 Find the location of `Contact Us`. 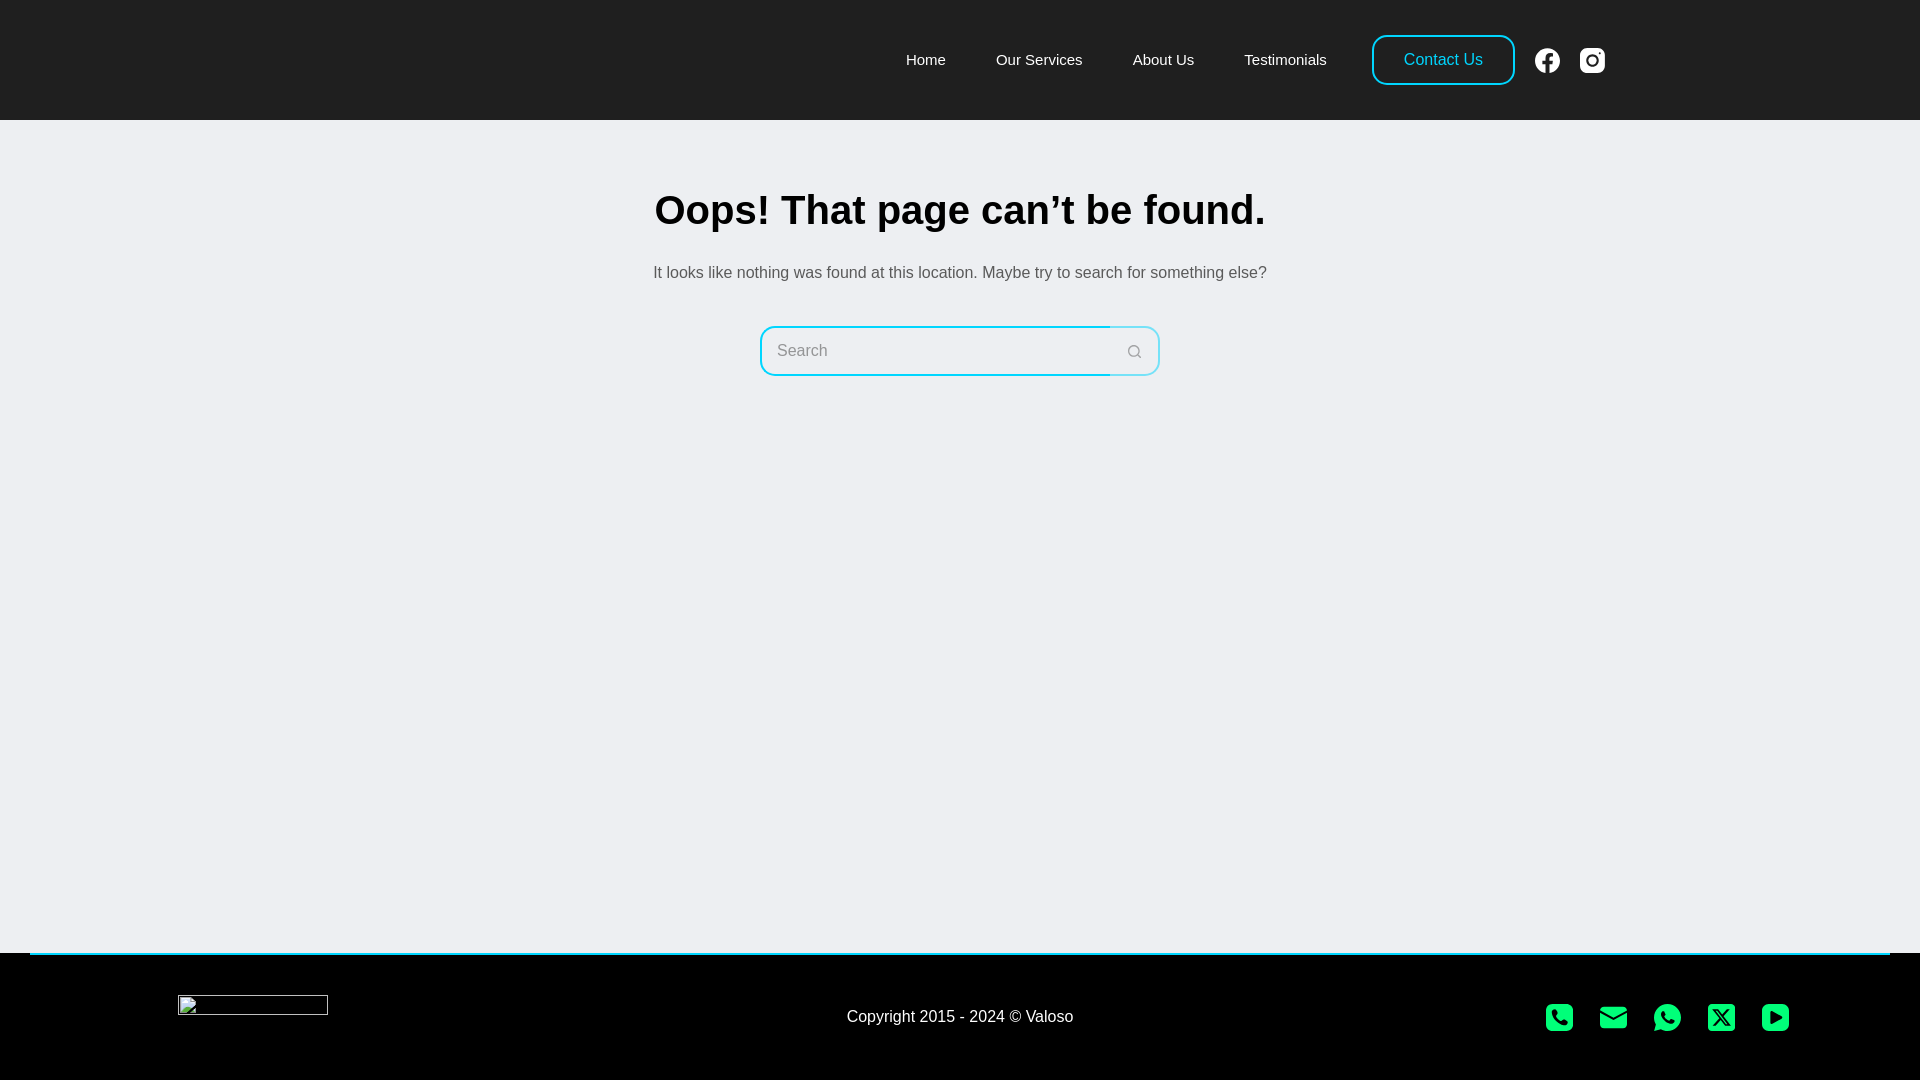

Contact Us is located at coordinates (1443, 60).